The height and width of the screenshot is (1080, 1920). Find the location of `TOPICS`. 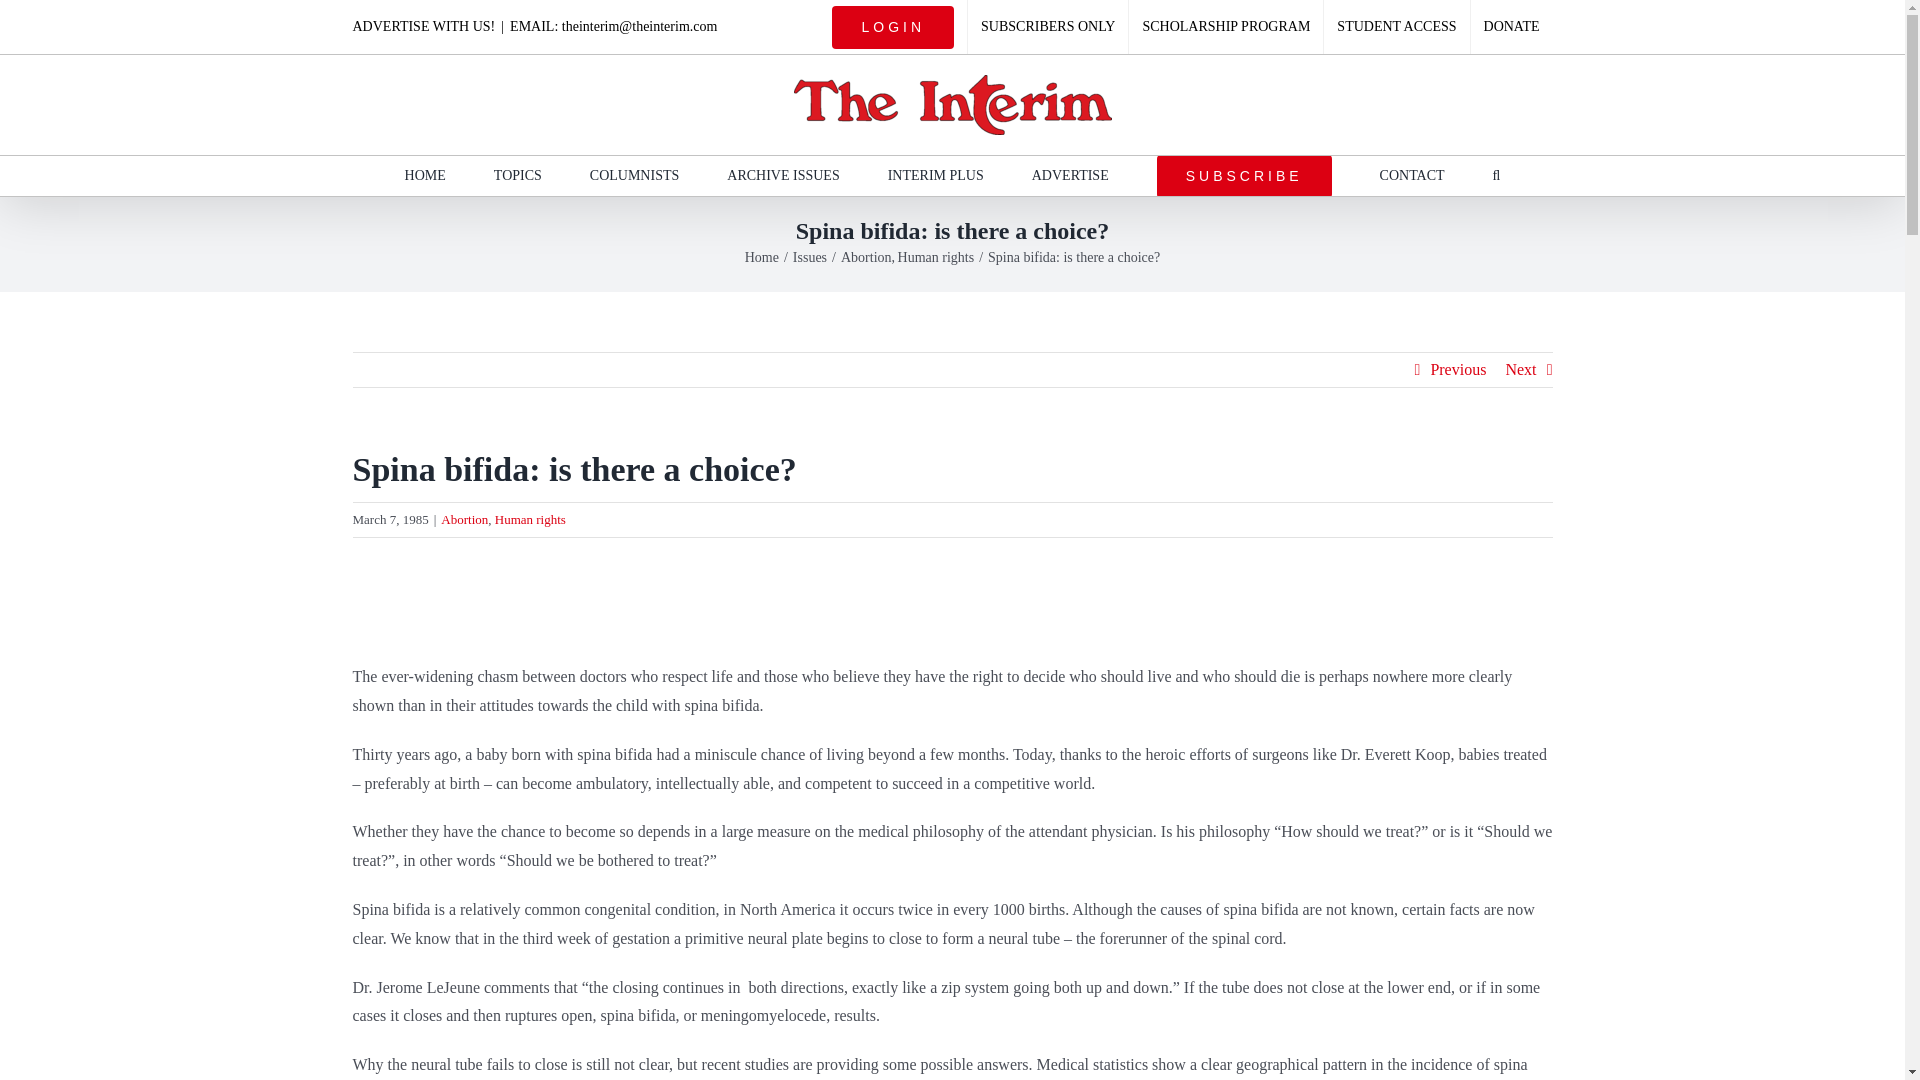

TOPICS is located at coordinates (517, 175).